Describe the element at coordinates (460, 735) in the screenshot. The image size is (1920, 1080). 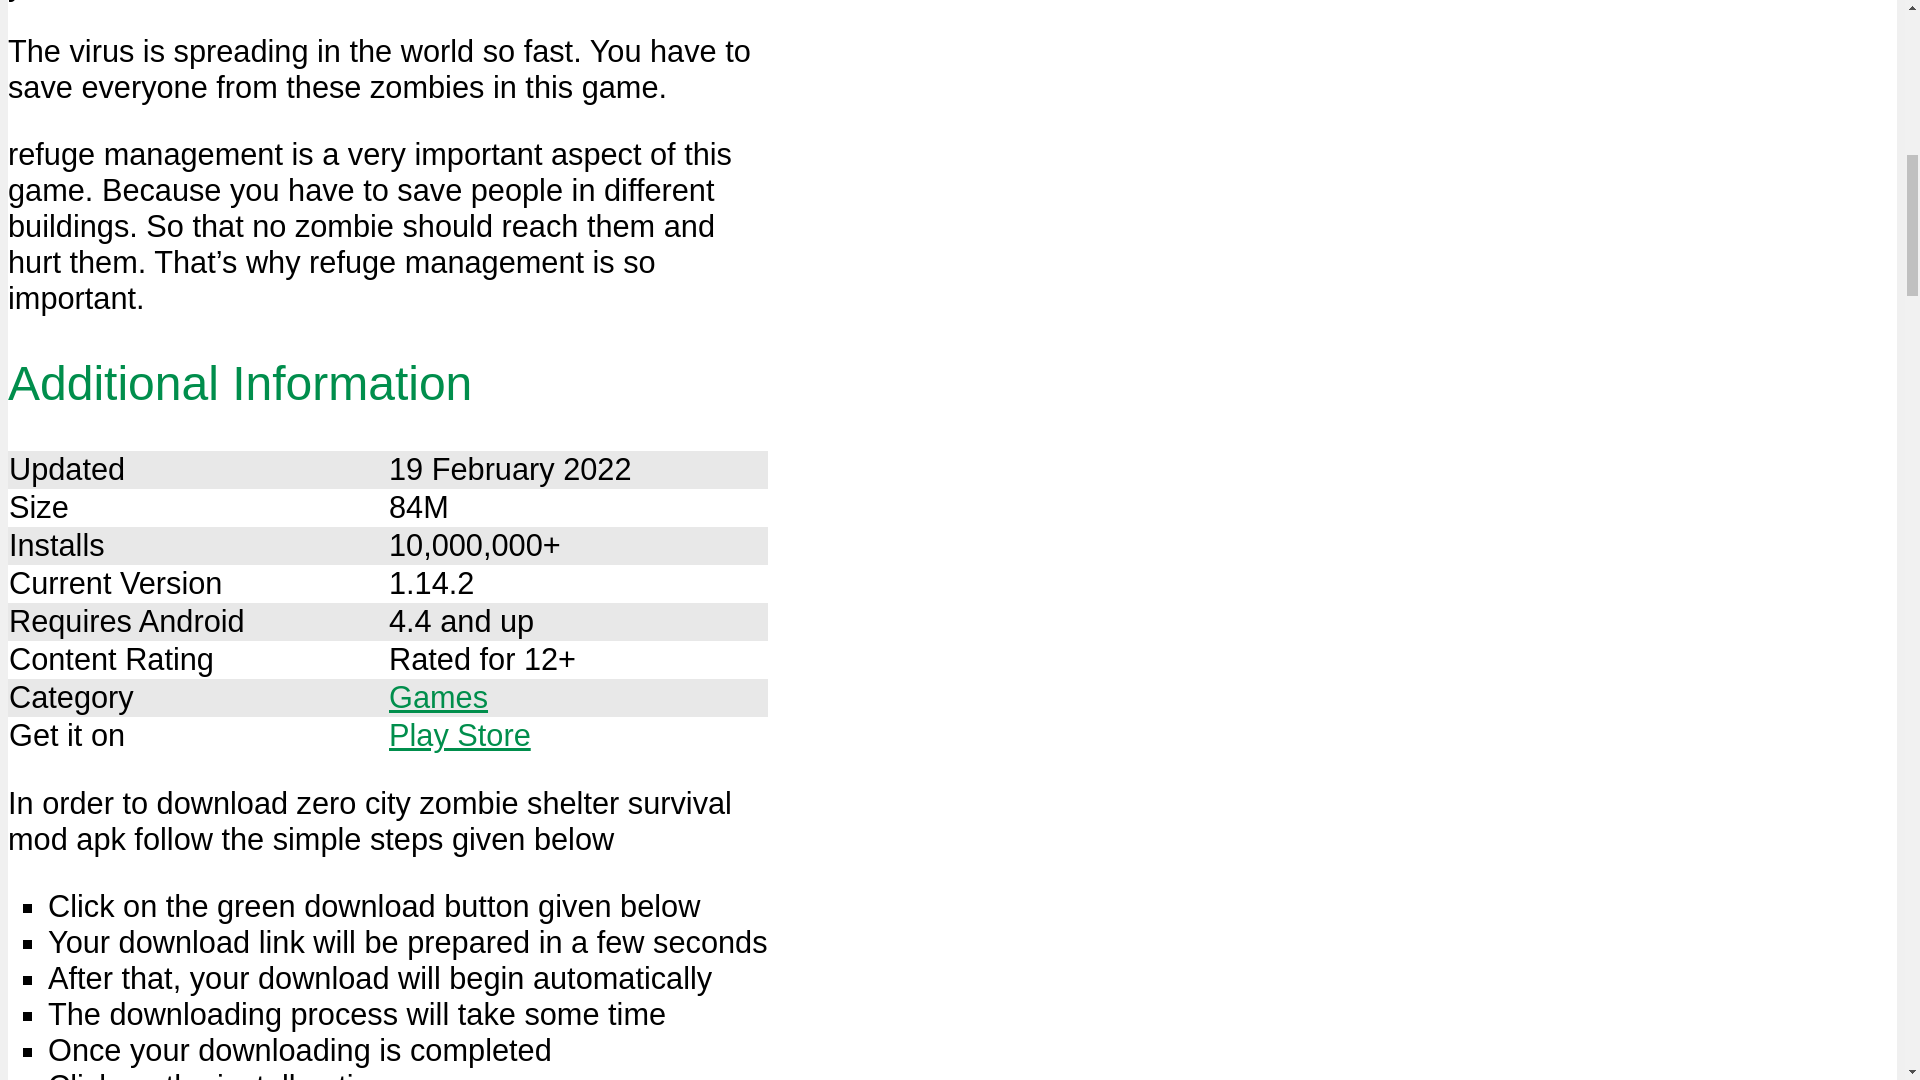
I see `Play Store` at that location.